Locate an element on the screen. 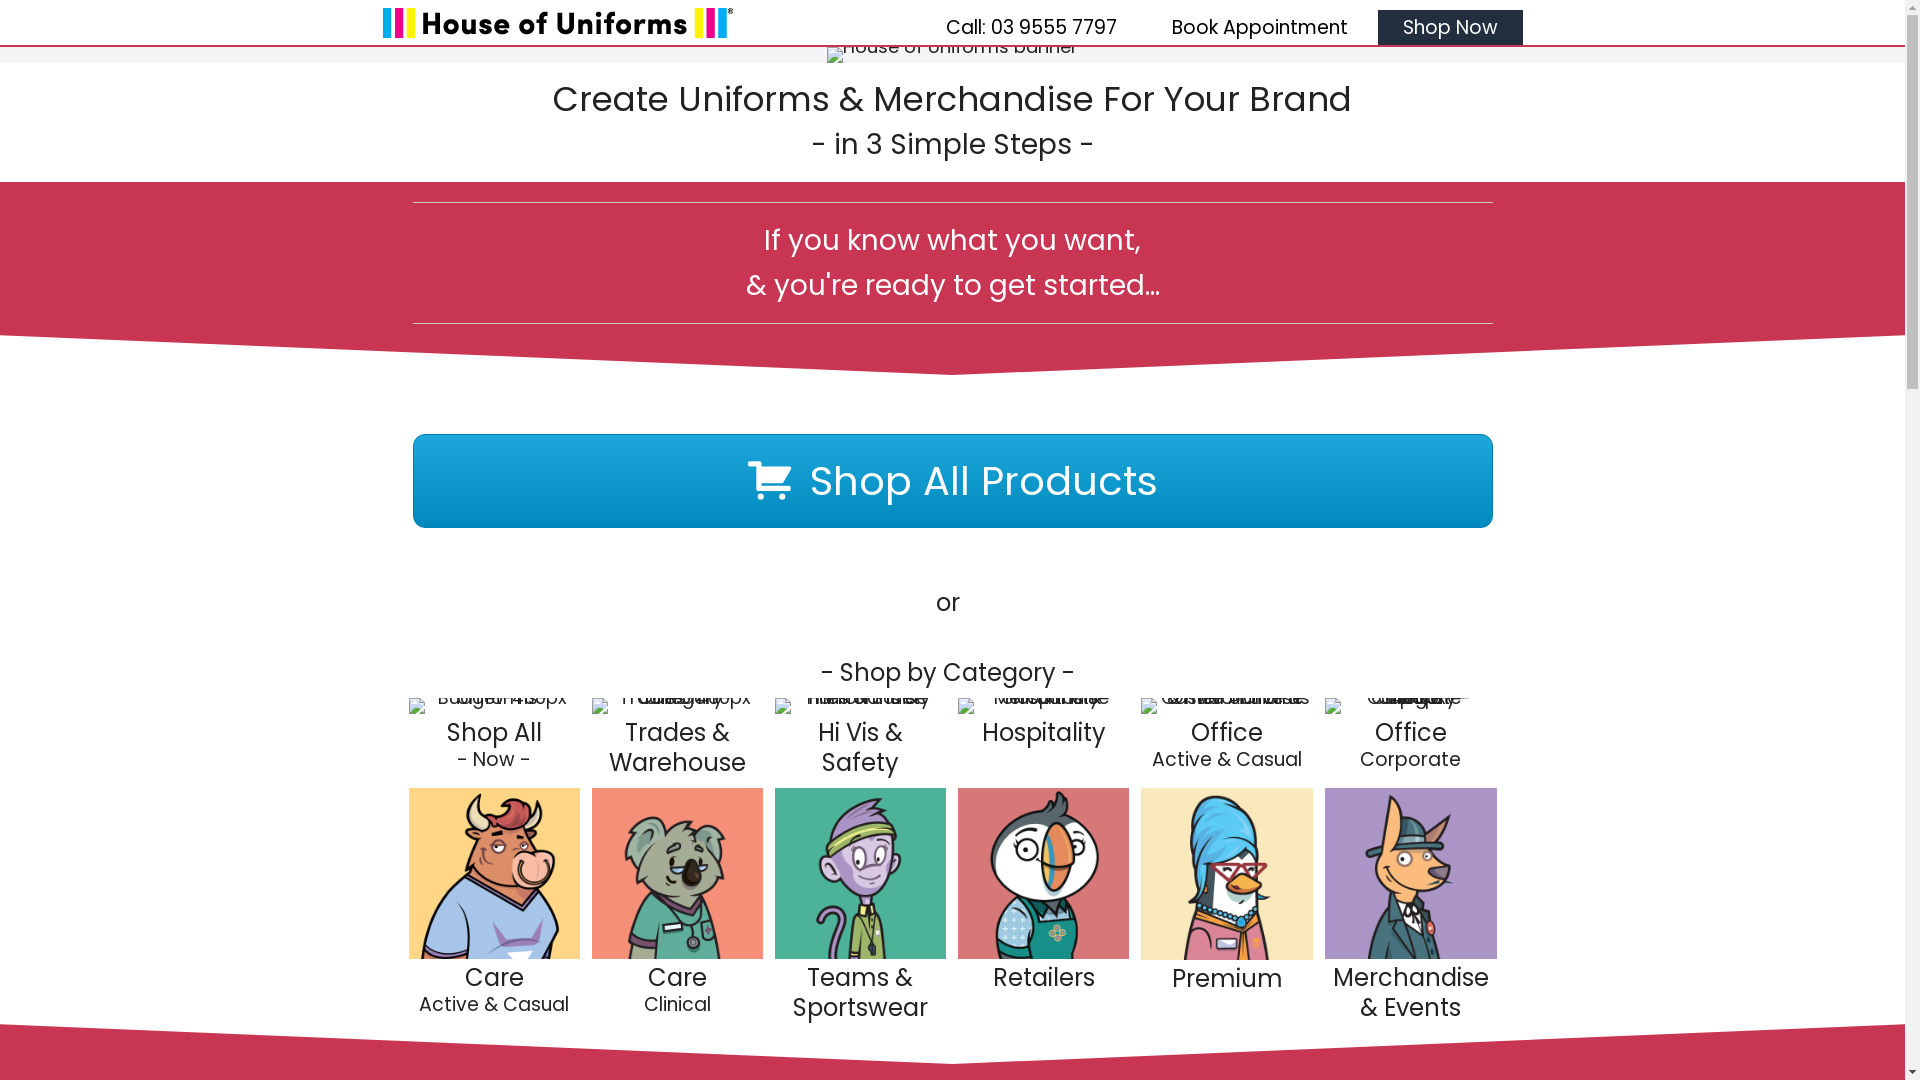 This screenshot has height=1080, width=1920. Uniforms-Premium-400px is located at coordinates (1227, 874).